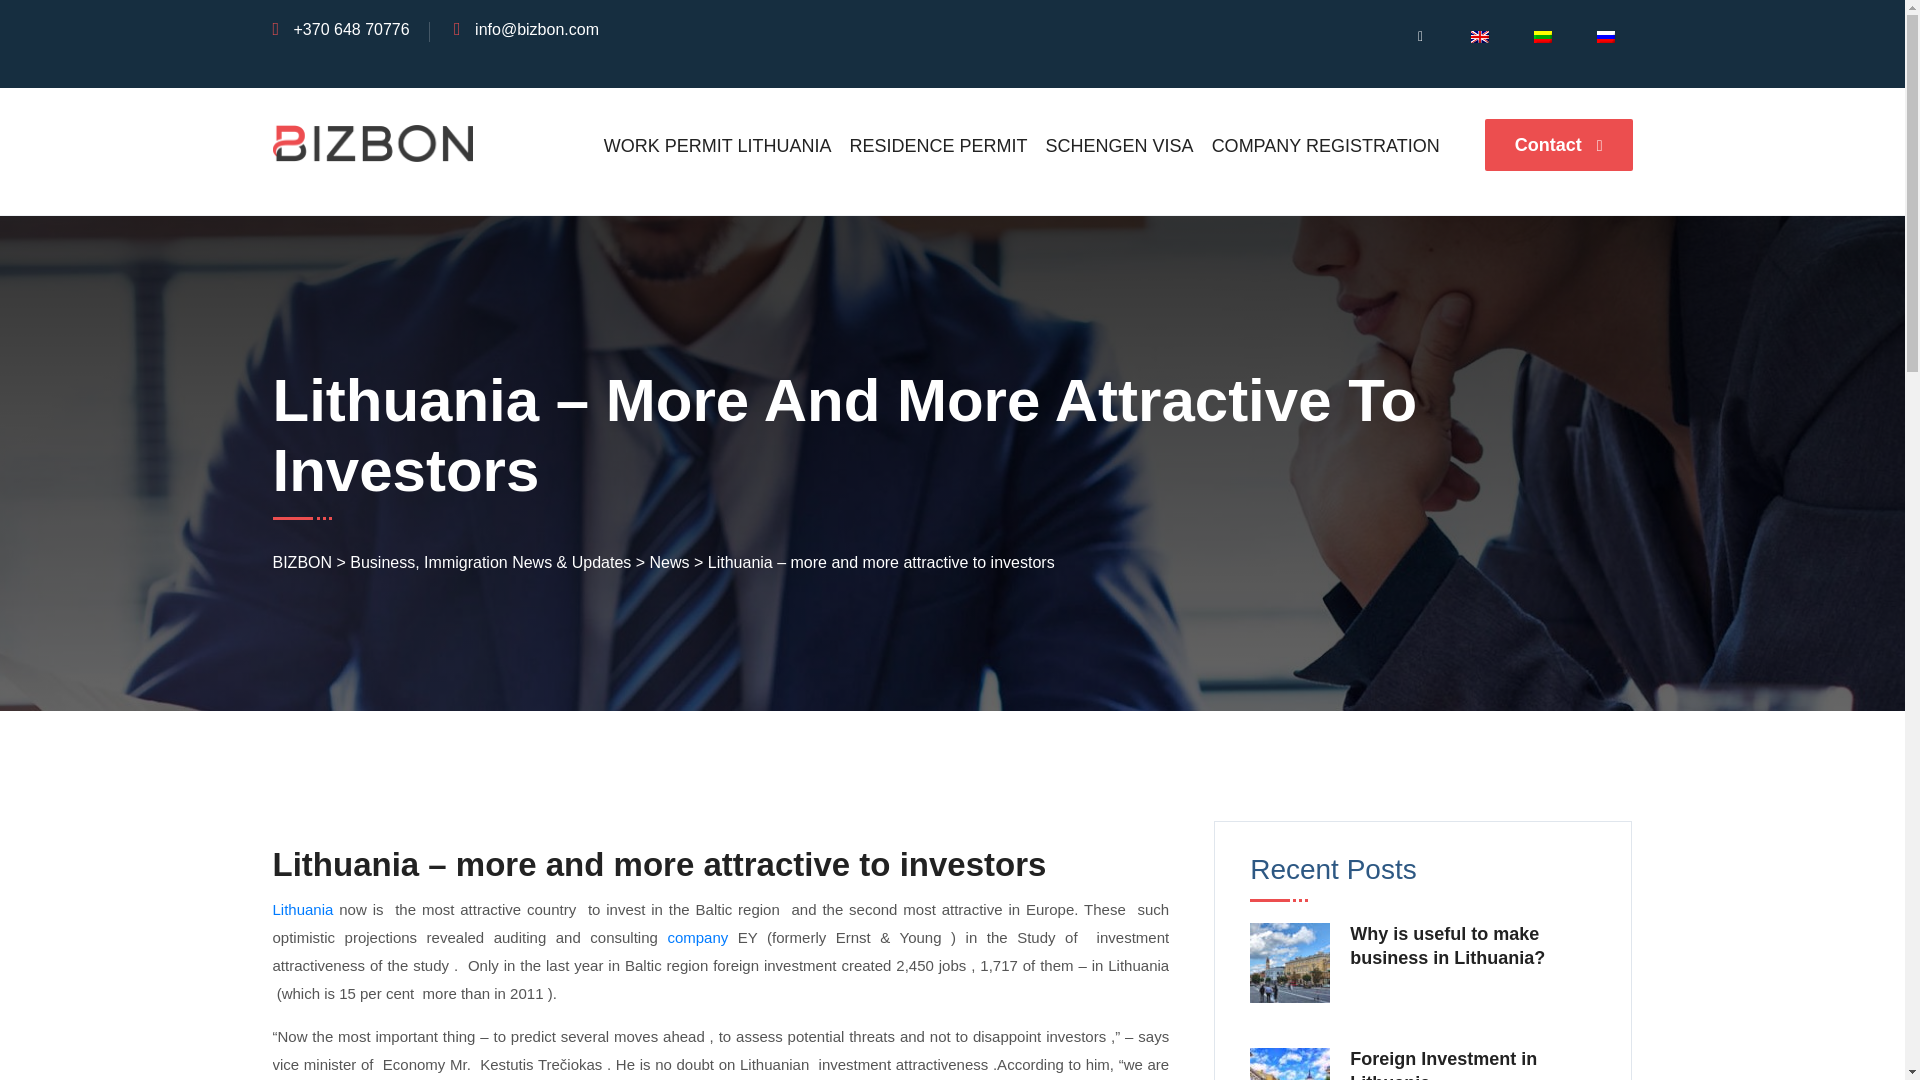 The image size is (1920, 1080). Describe the element at coordinates (302, 562) in the screenshot. I see `Go to BIZBON.` at that location.